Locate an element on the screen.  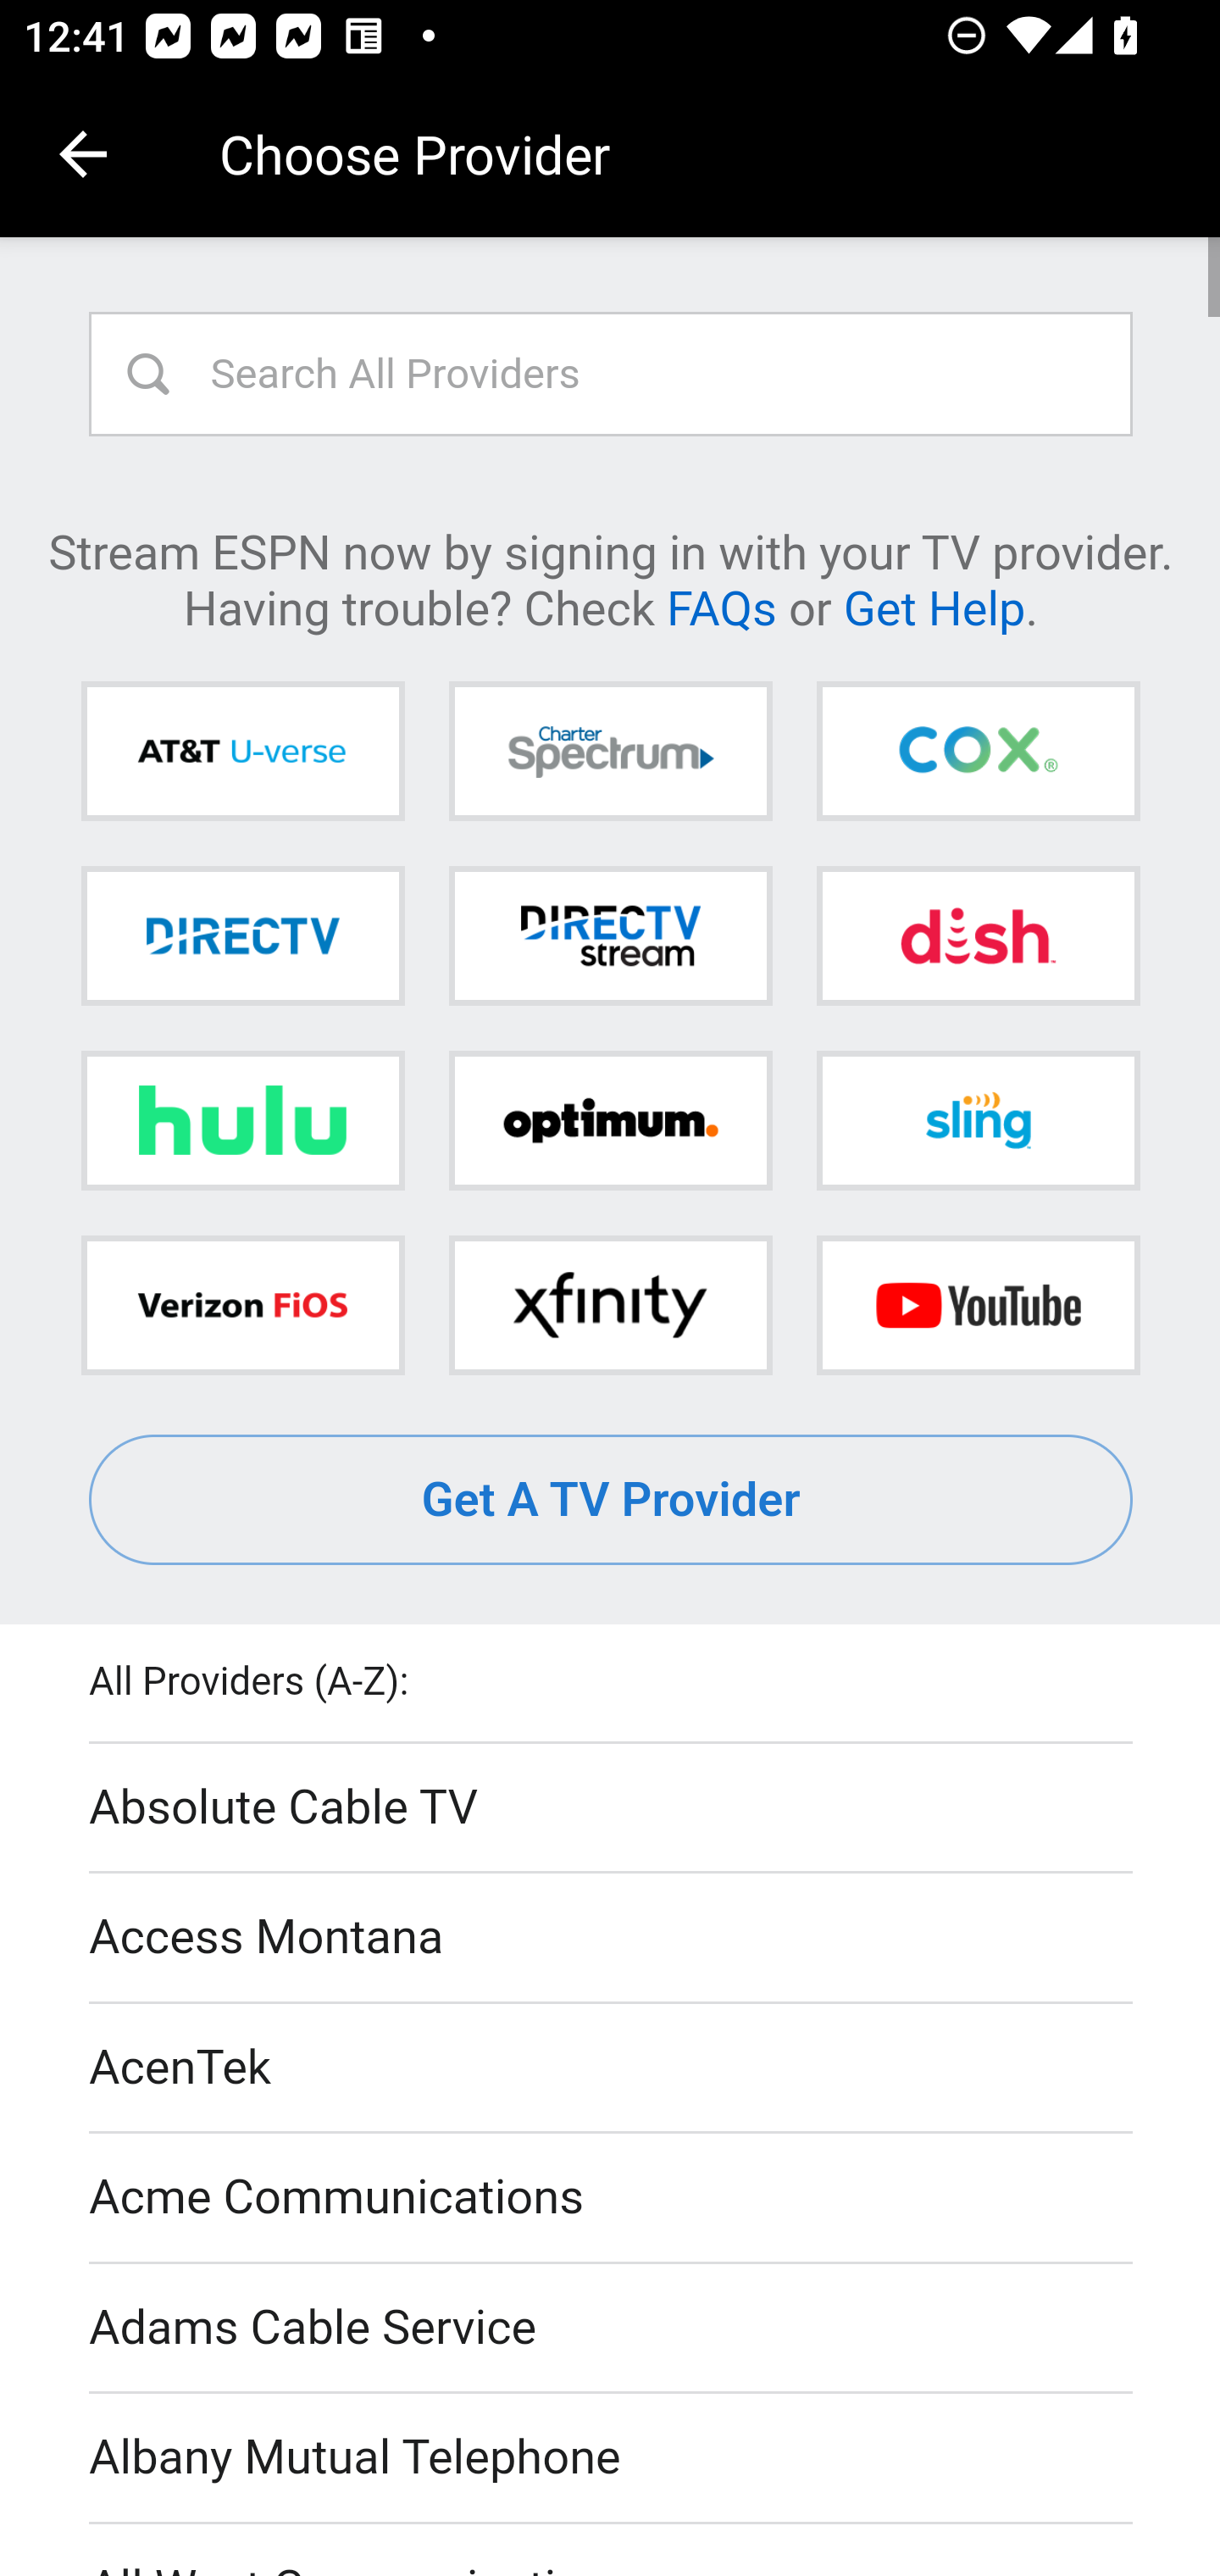
Optimum is located at coordinates (610, 1120).